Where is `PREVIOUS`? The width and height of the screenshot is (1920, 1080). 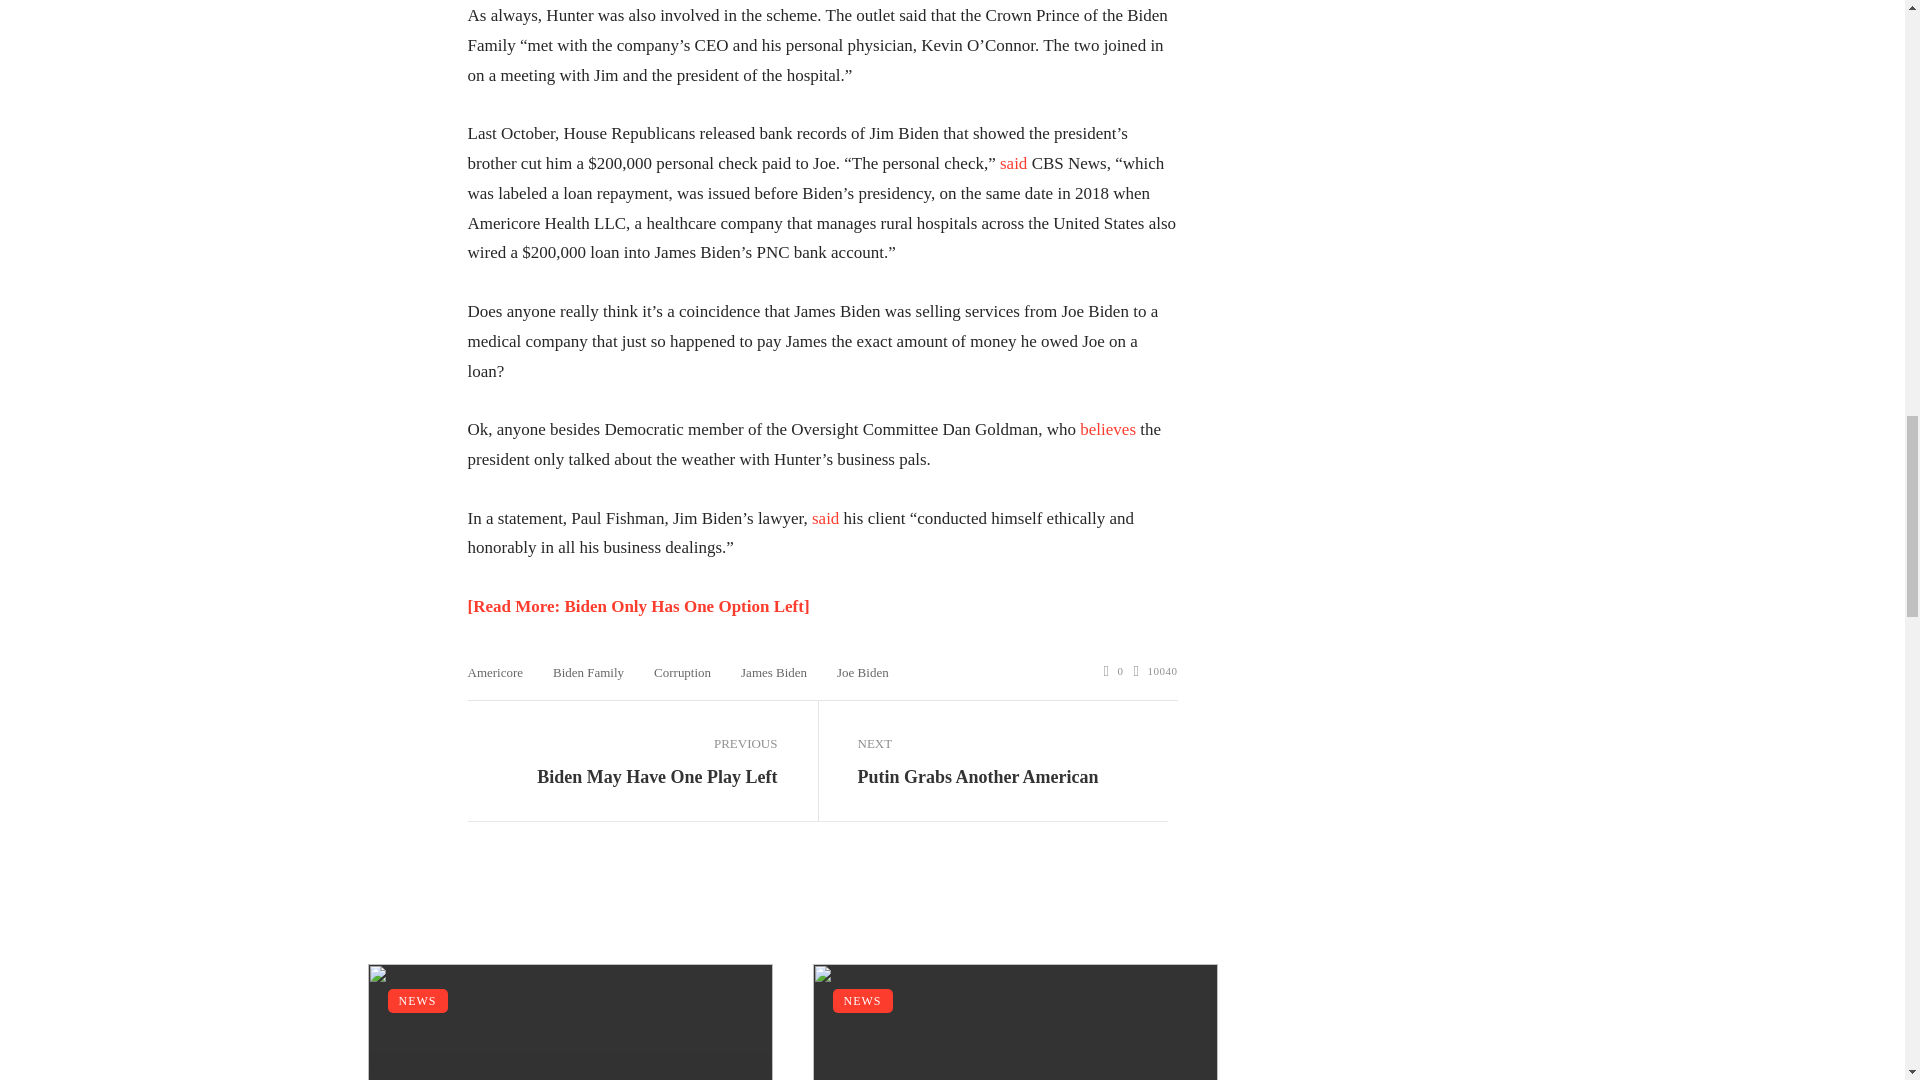
PREVIOUS is located at coordinates (622, 744).